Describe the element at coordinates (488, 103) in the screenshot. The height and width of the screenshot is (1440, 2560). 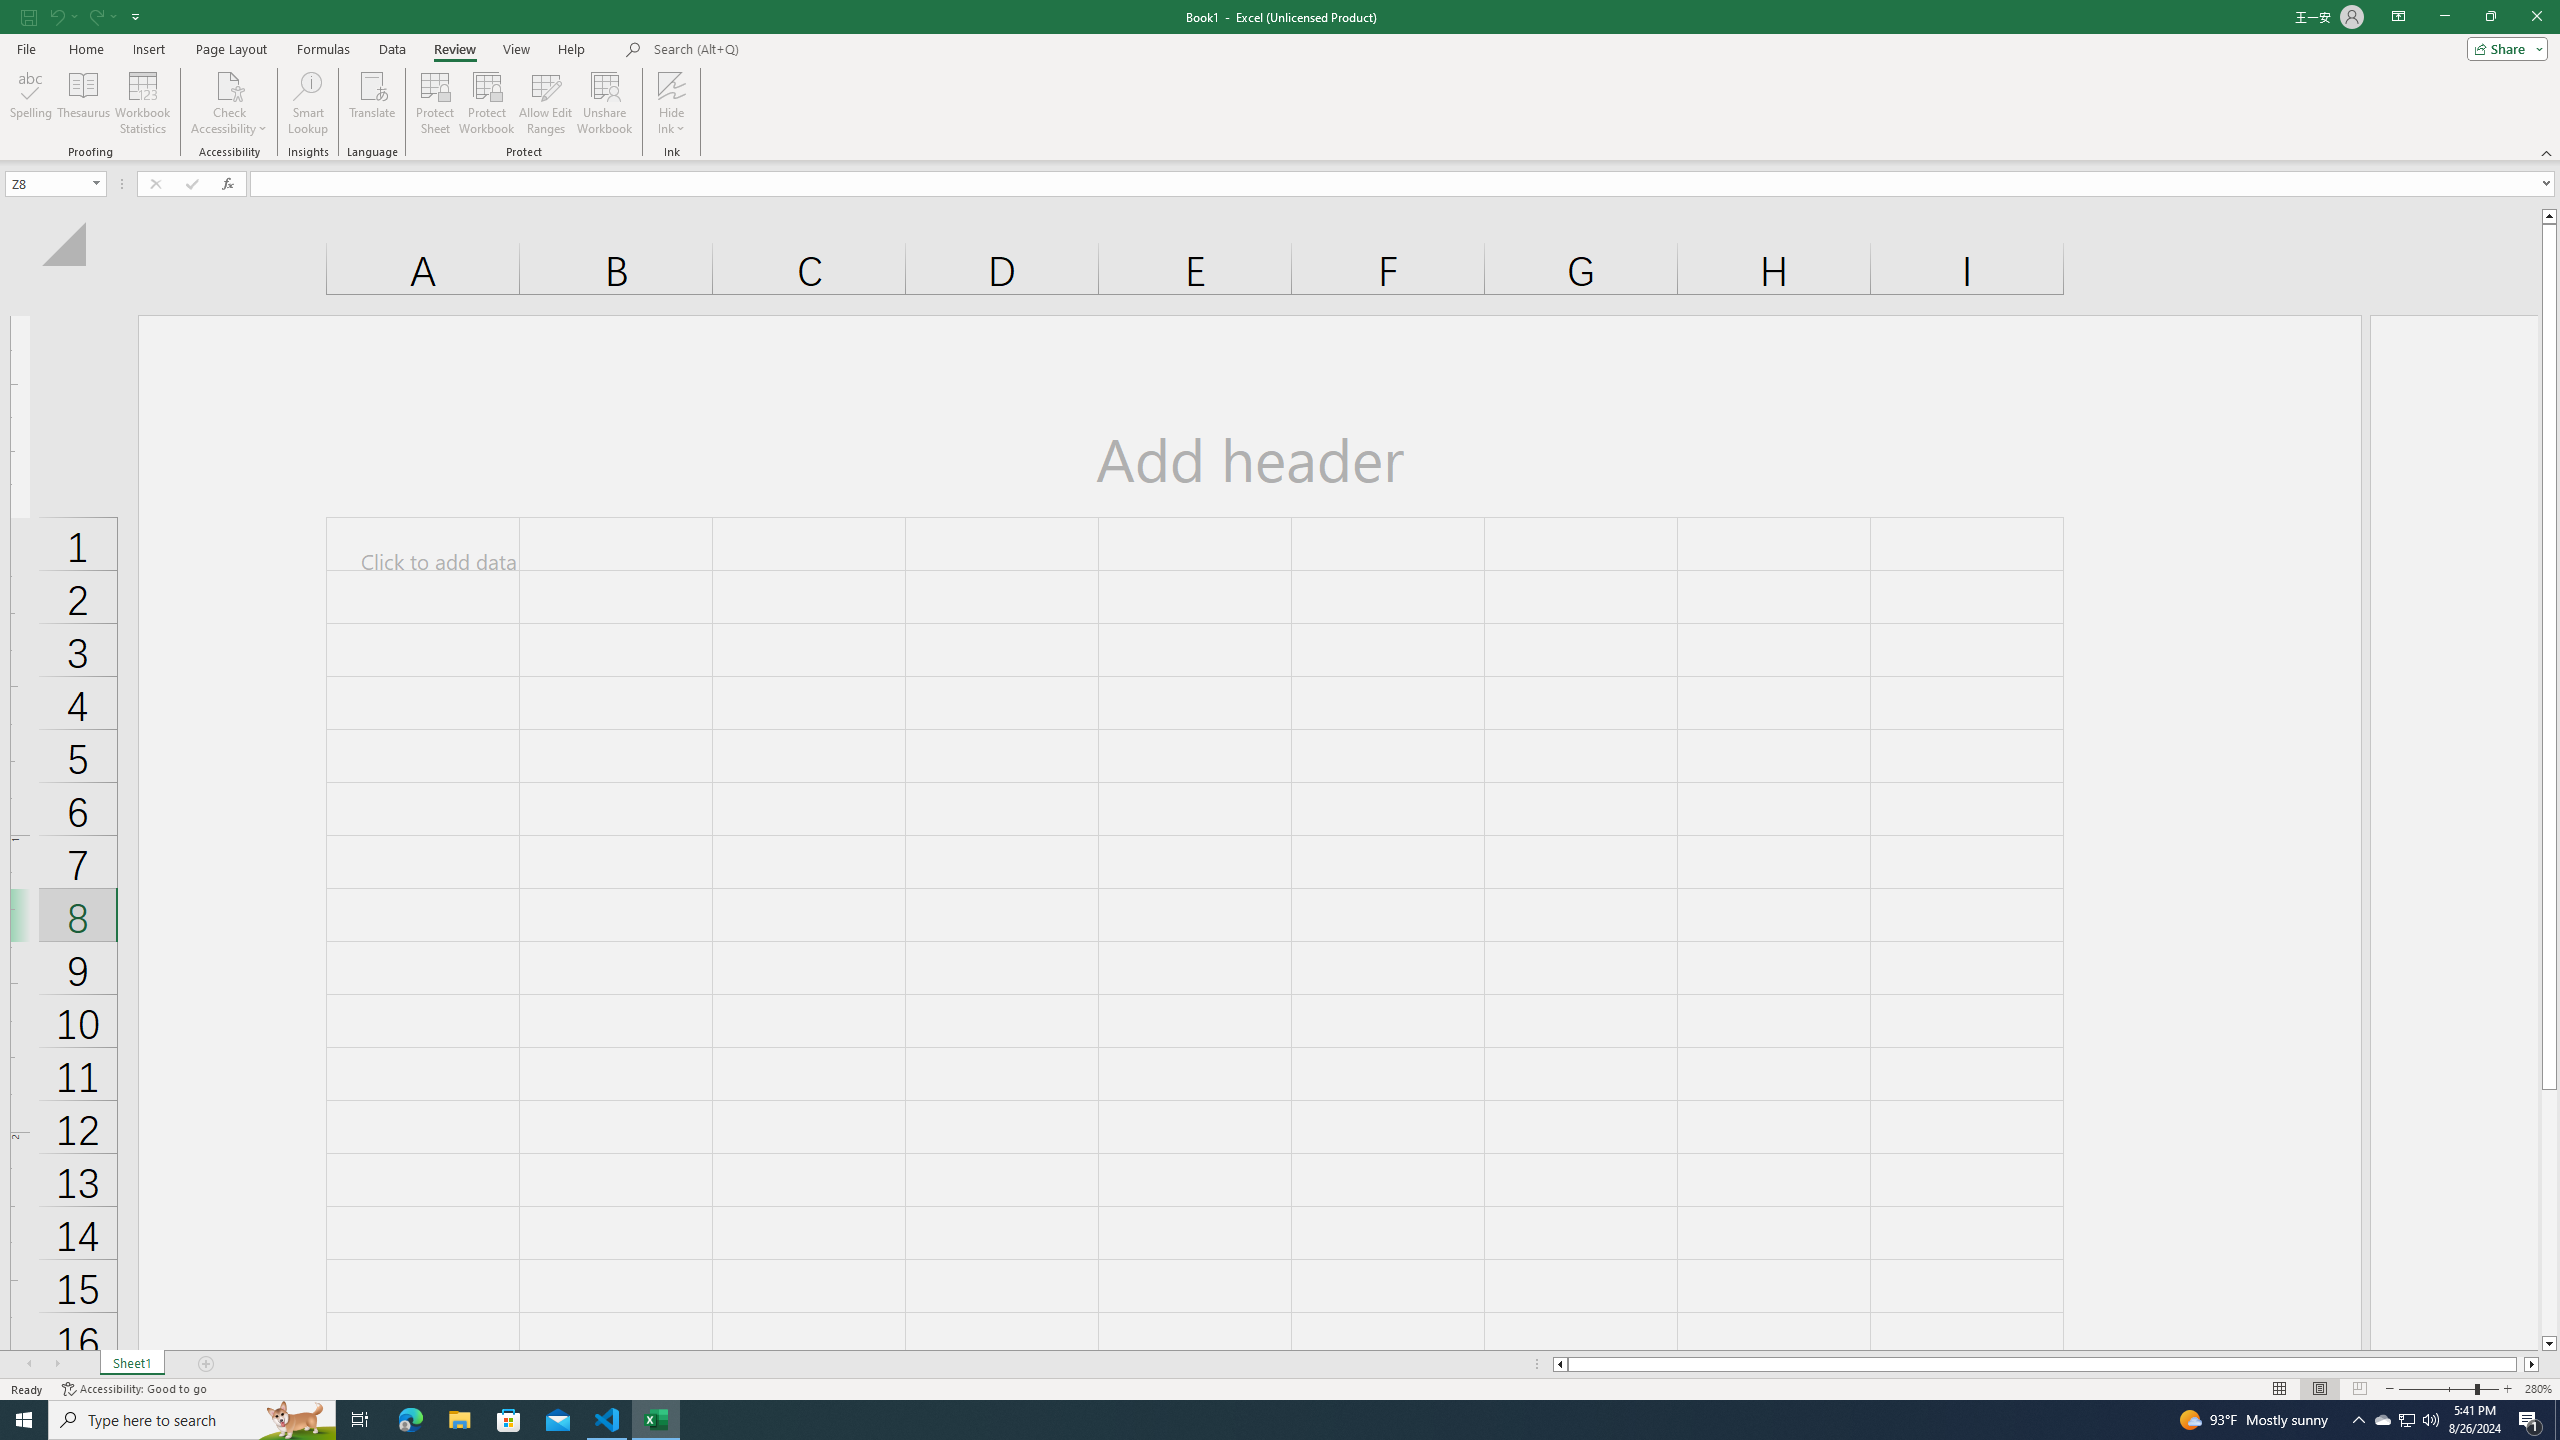
I see `Protect Workbook...` at that location.